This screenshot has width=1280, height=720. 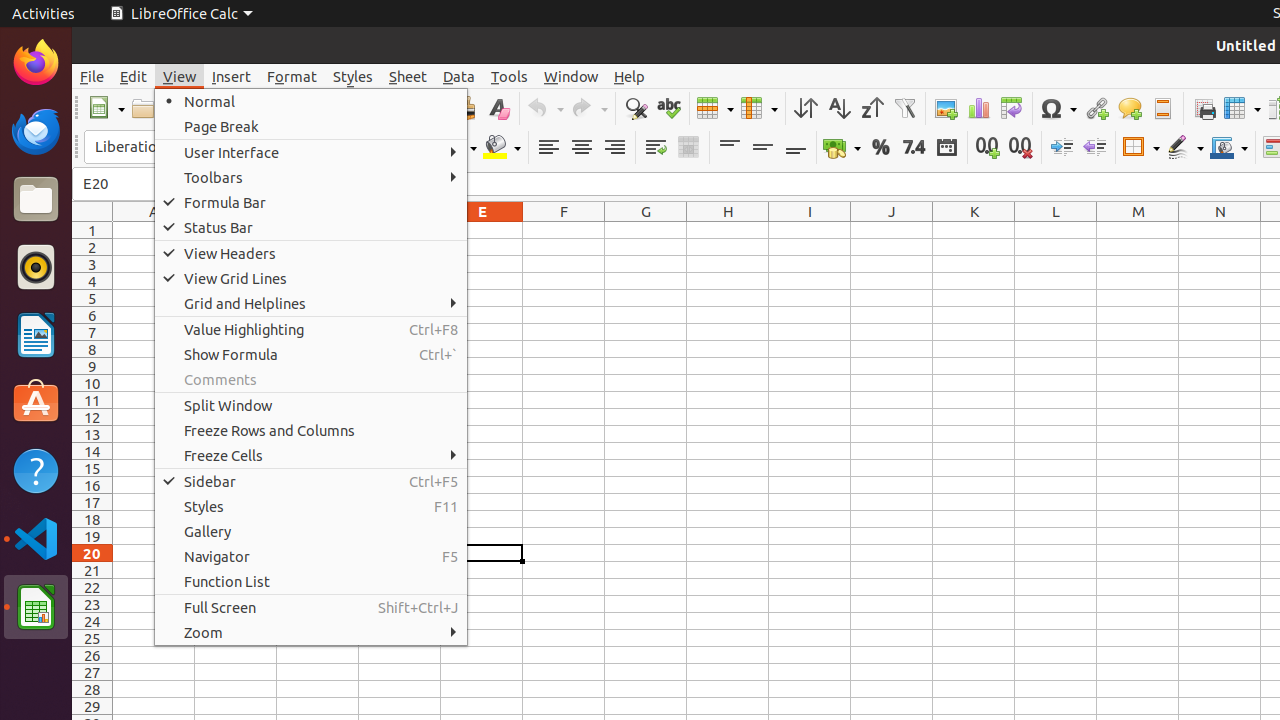 What do you see at coordinates (36, 538) in the screenshot?
I see `Visual Studio Code` at bounding box center [36, 538].